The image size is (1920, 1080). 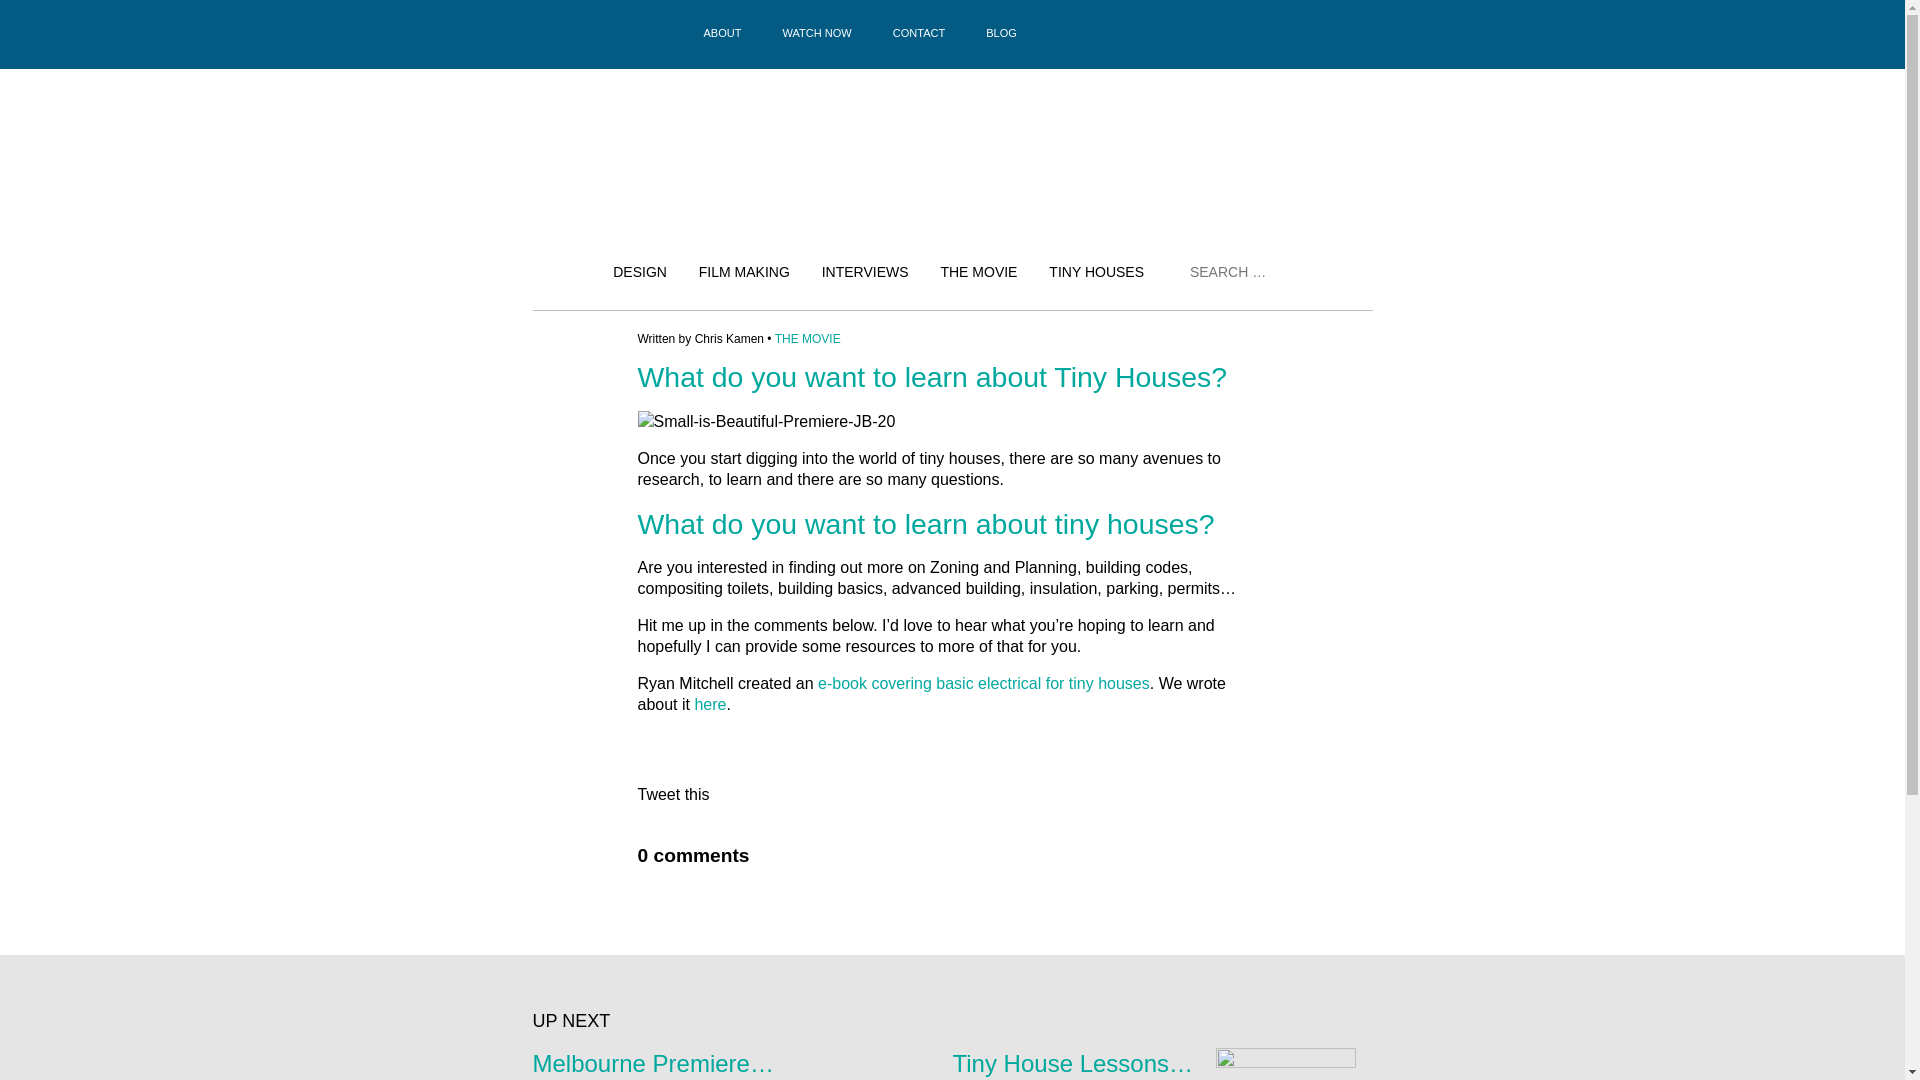 What do you see at coordinates (984, 684) in the screenshot?
I see `e-book covering basic electrical for tiny houses` at bounding box center [984, 684].